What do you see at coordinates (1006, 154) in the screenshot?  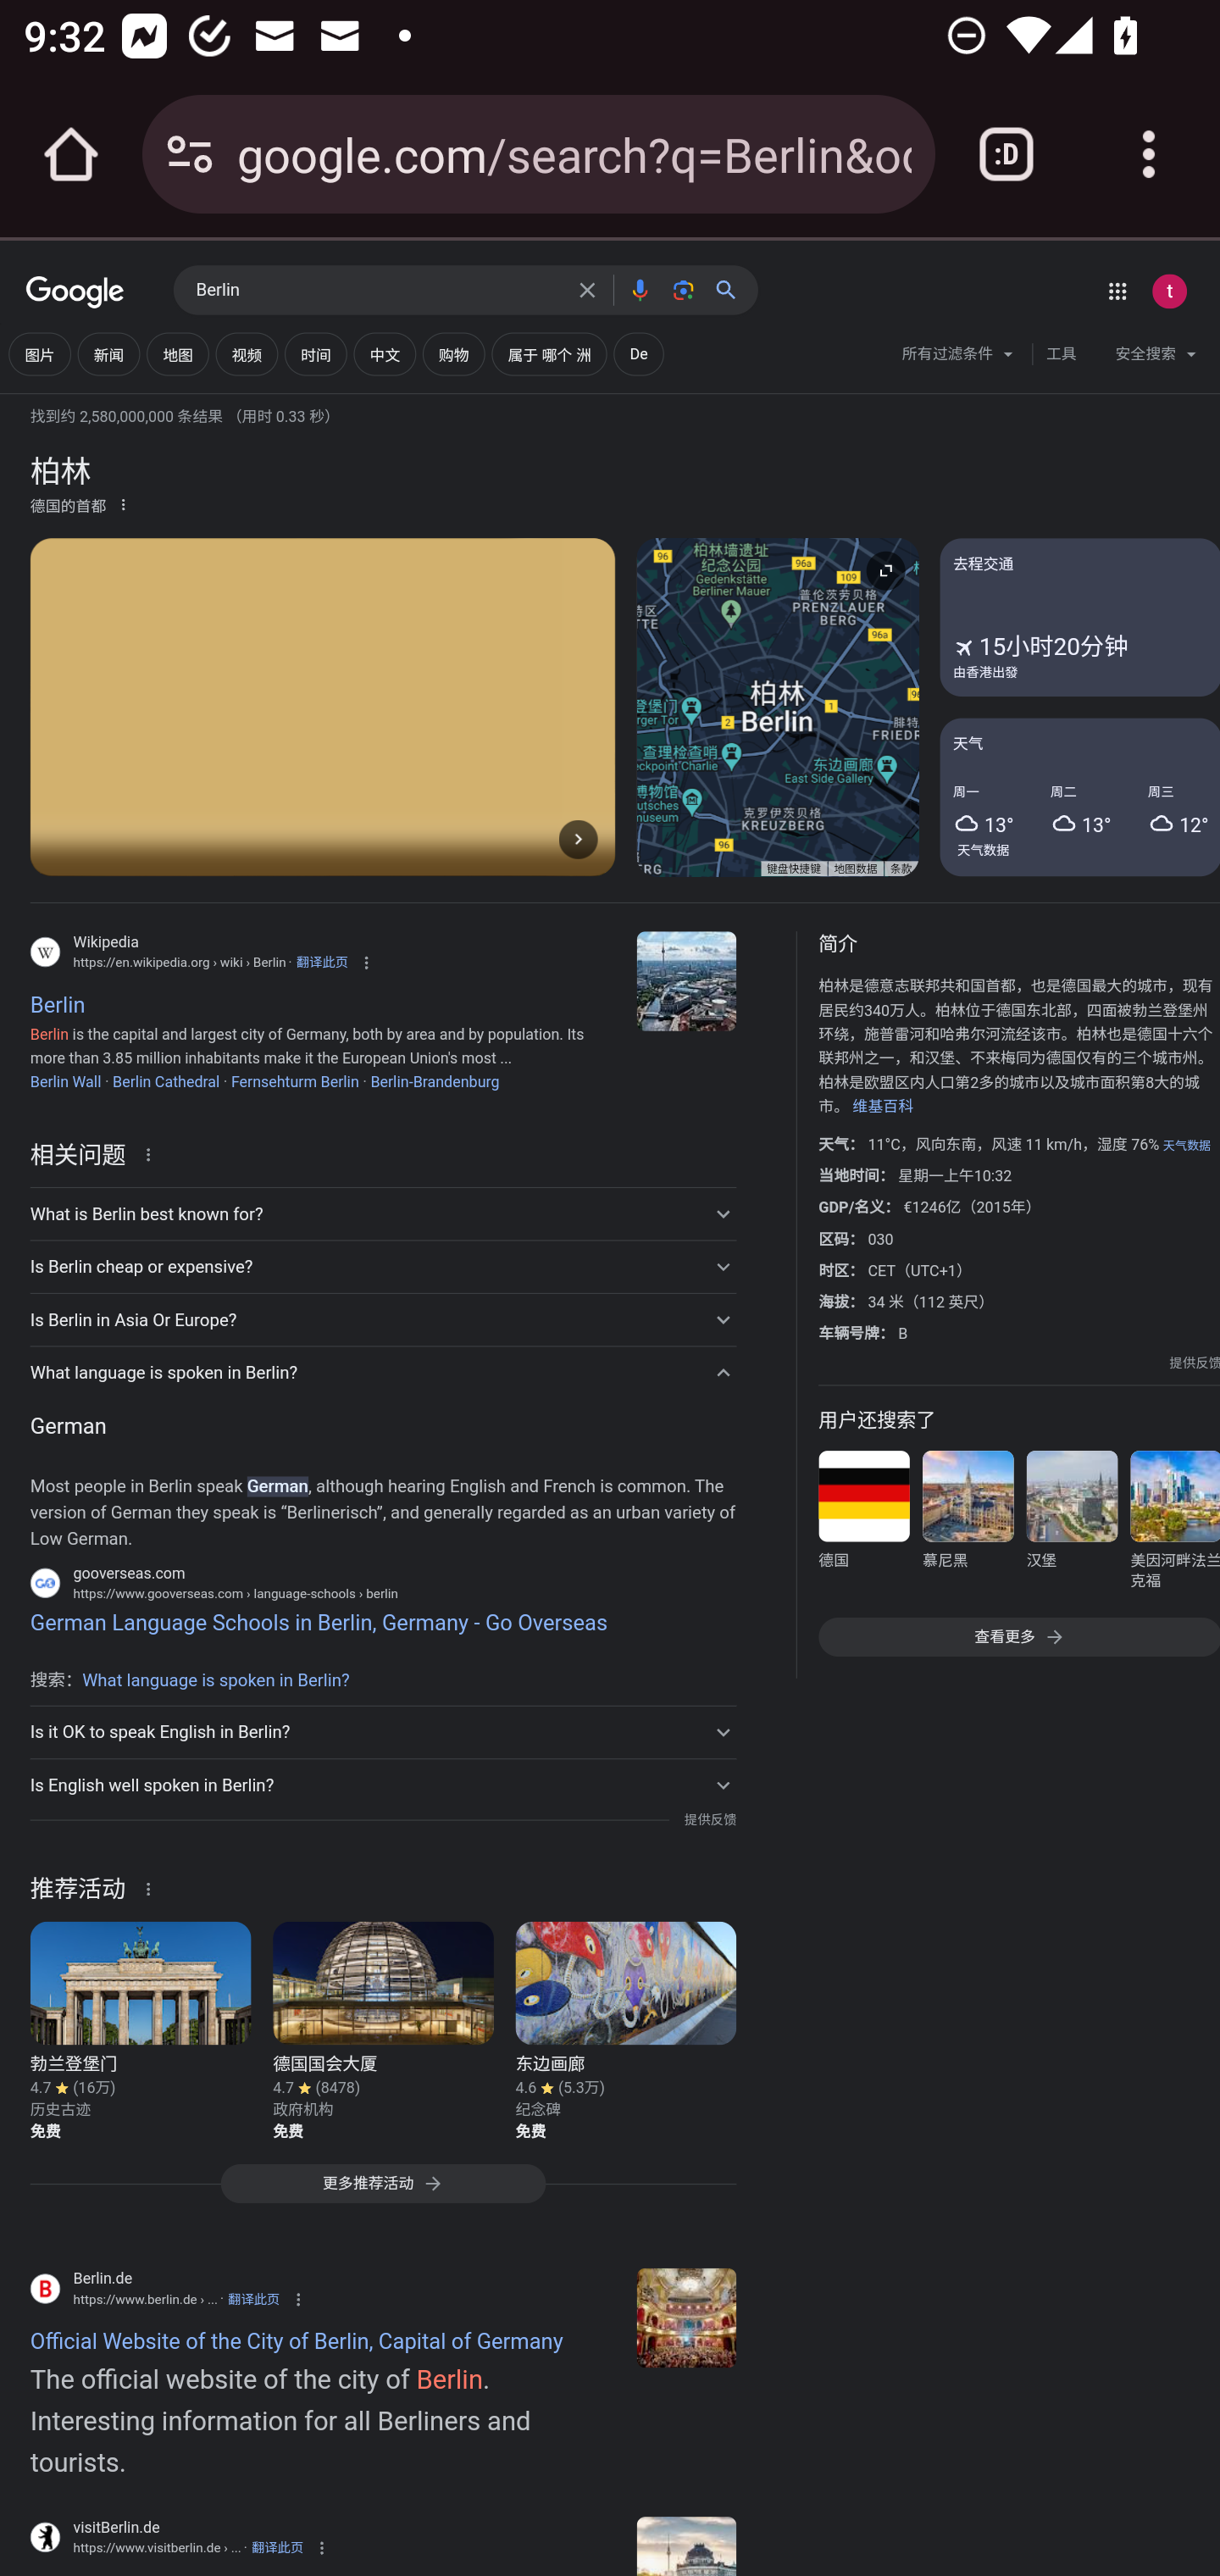 I see `Switch or close tabs` at bounding box center [1006, 154].